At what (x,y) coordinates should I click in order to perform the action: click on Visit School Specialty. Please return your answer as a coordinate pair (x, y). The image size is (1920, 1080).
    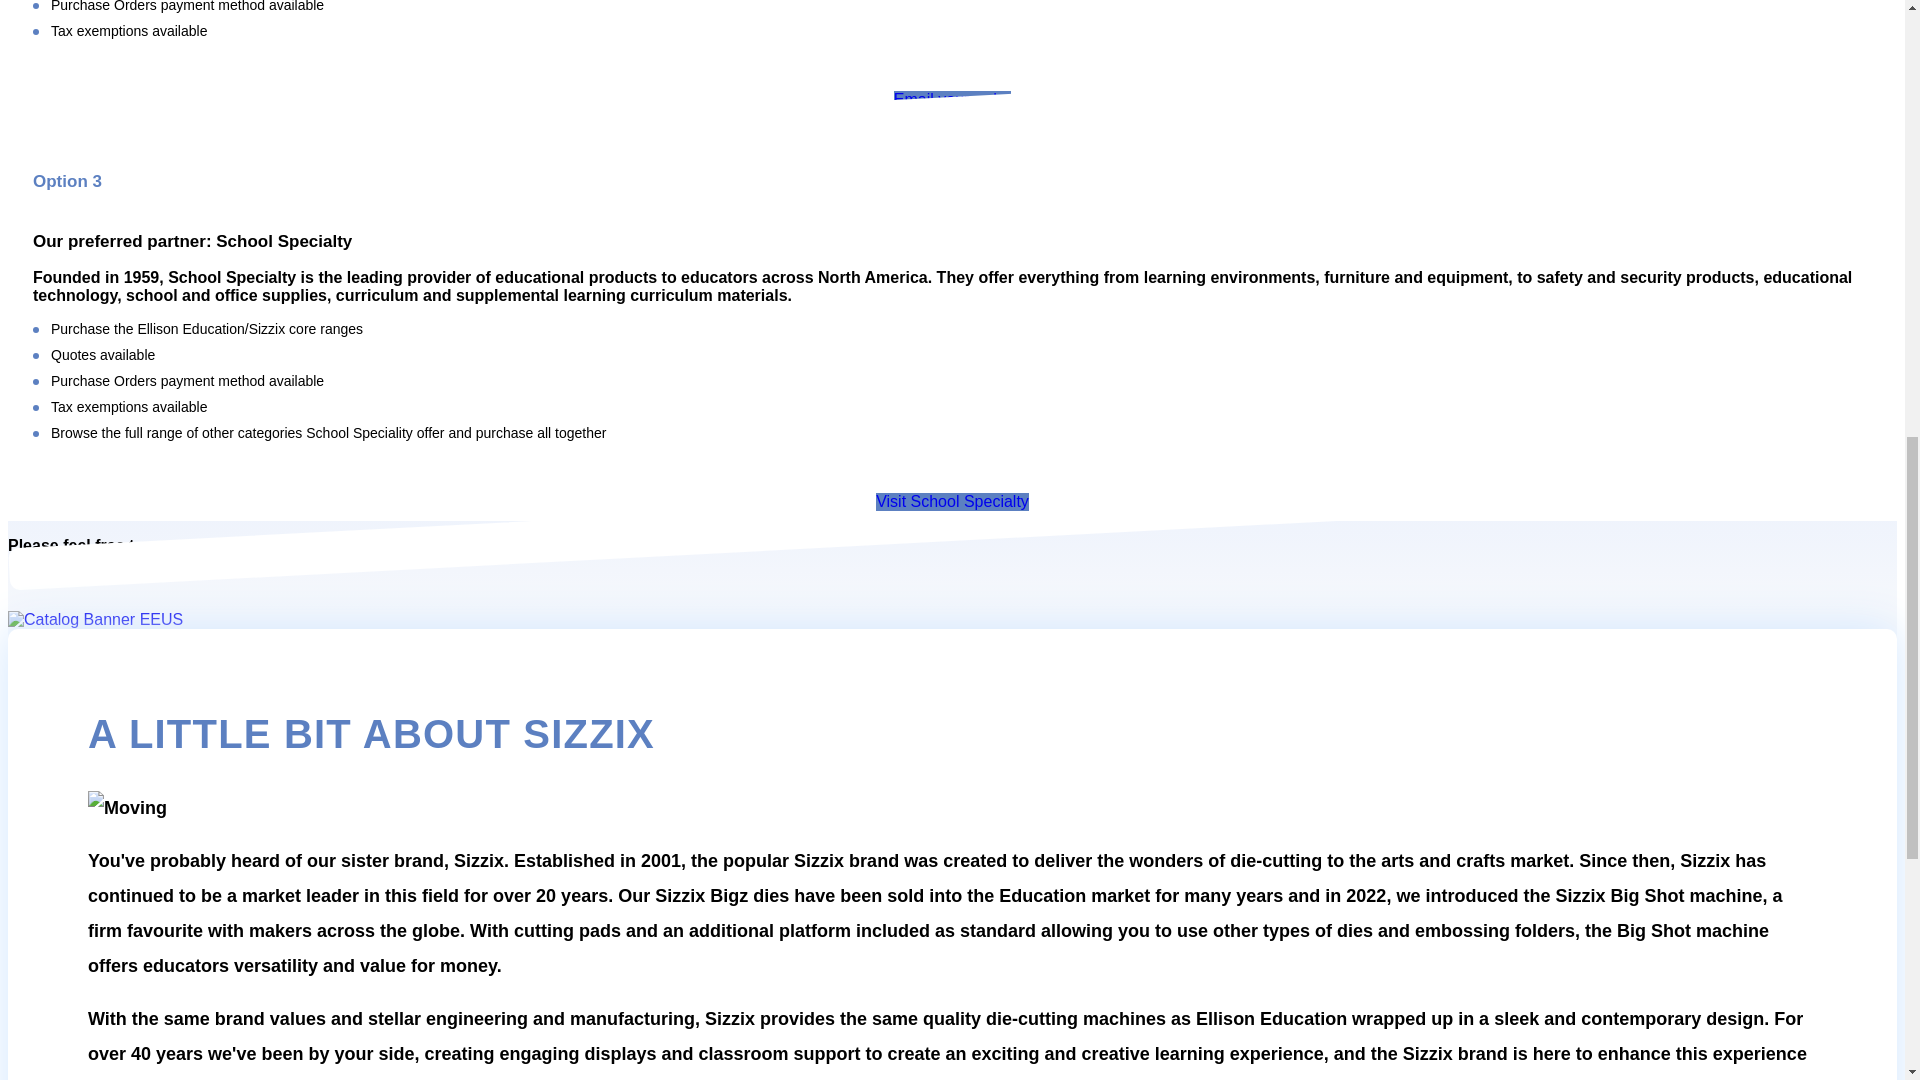
    Looking at the image, I should click on (952, 501).